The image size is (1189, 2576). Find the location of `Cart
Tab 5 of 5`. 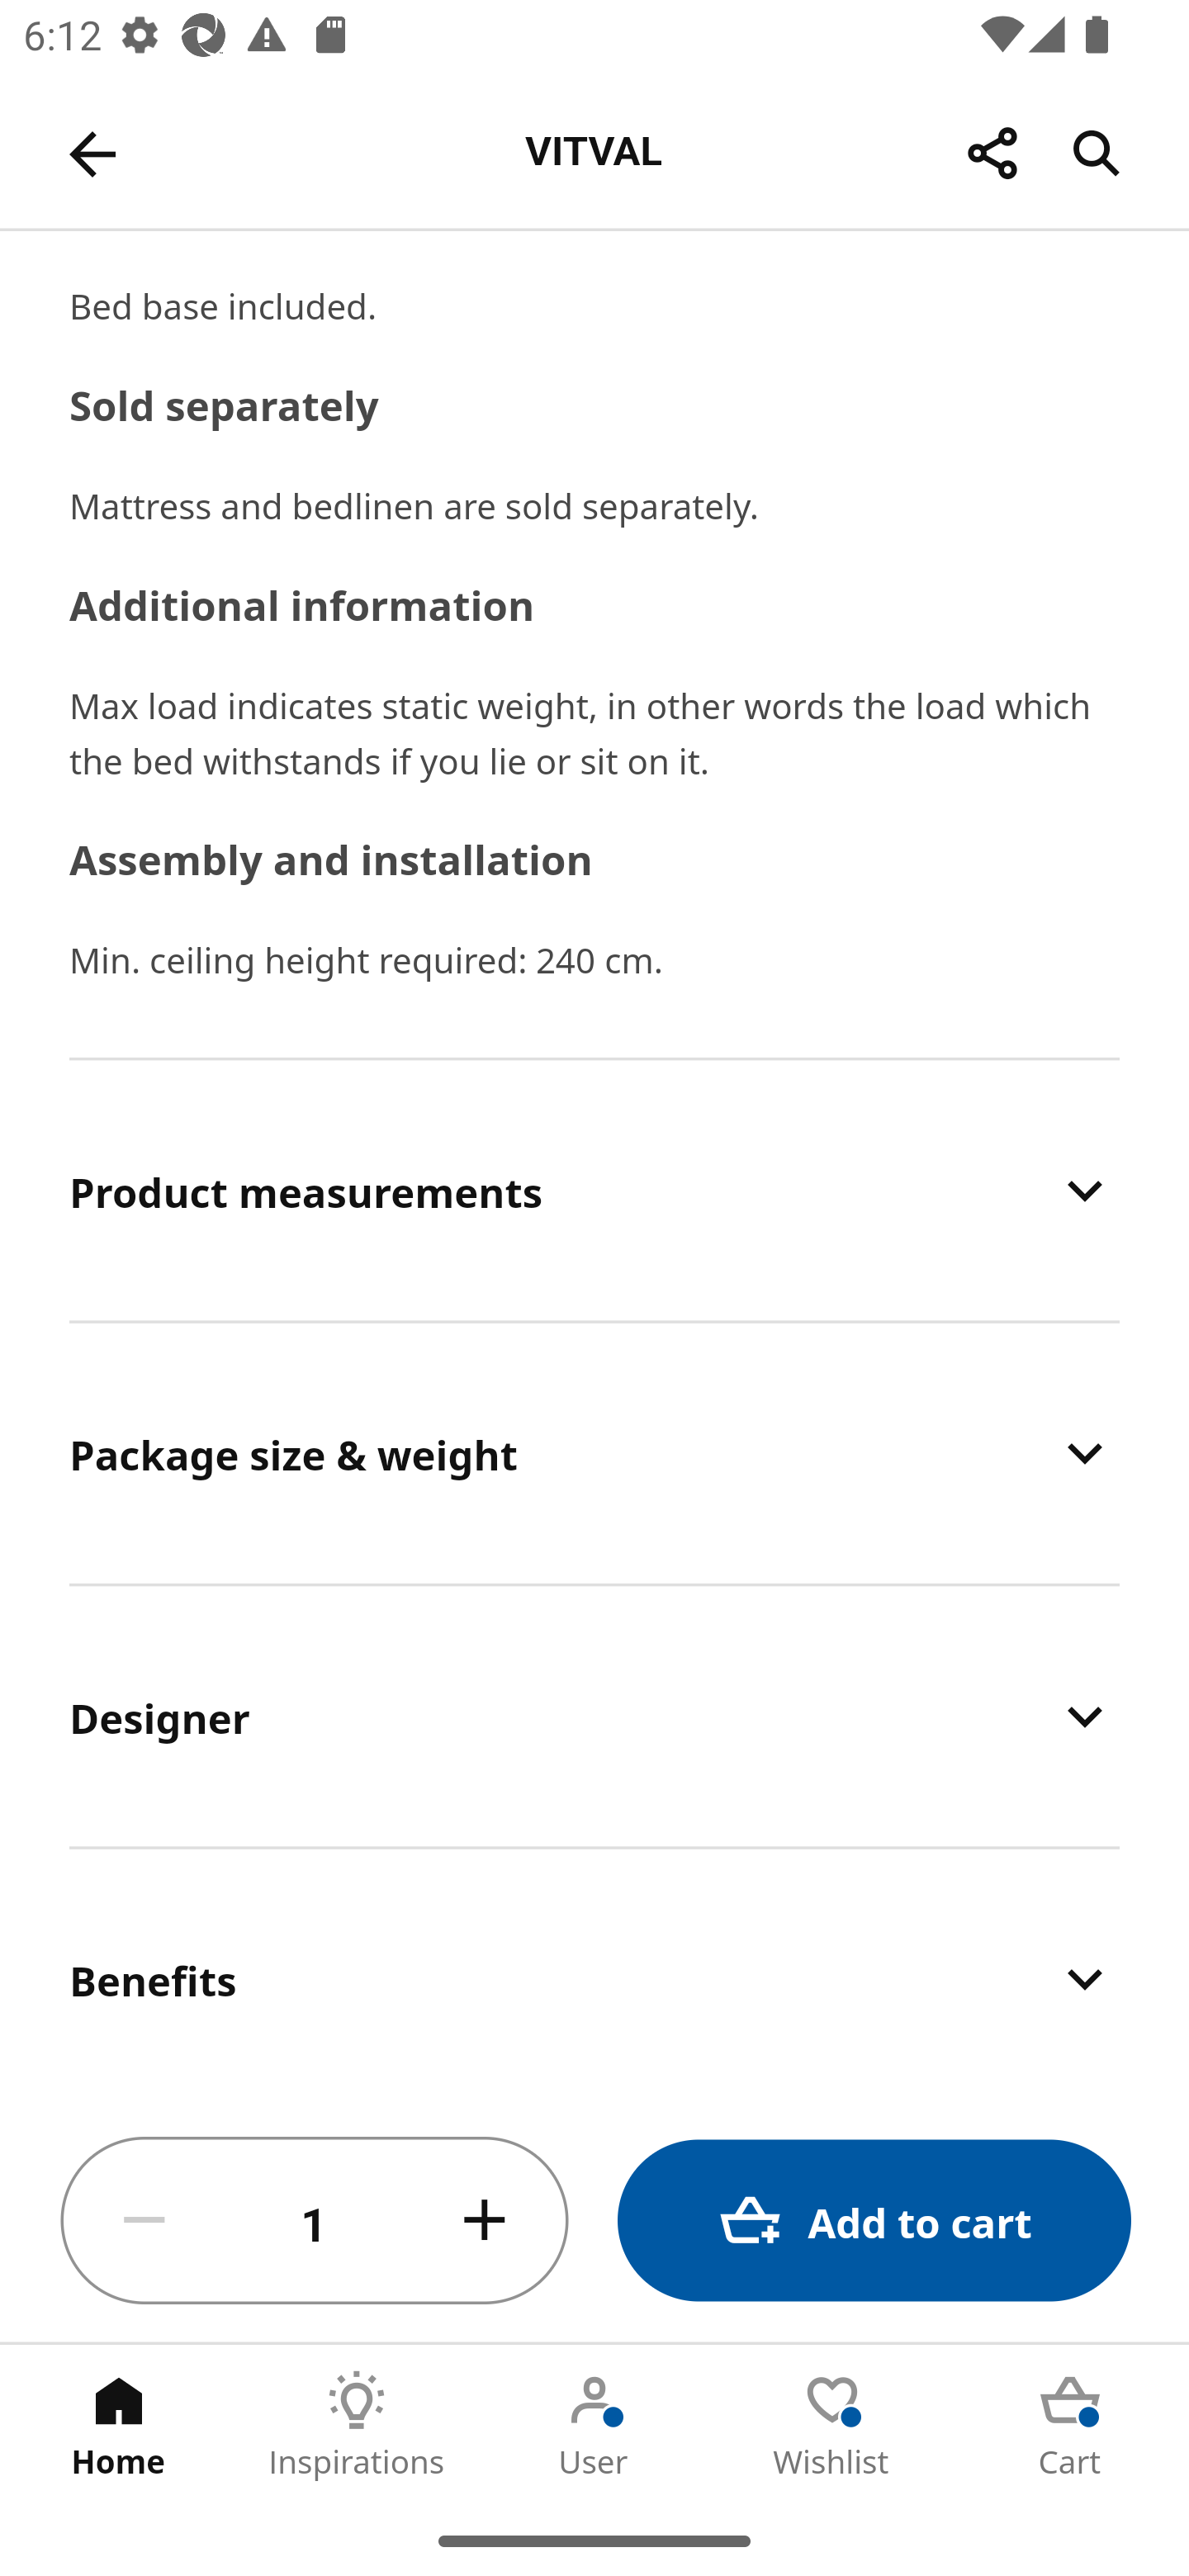

Cart
Tab 5 of 5 is located at coordinates (1070, 2425).